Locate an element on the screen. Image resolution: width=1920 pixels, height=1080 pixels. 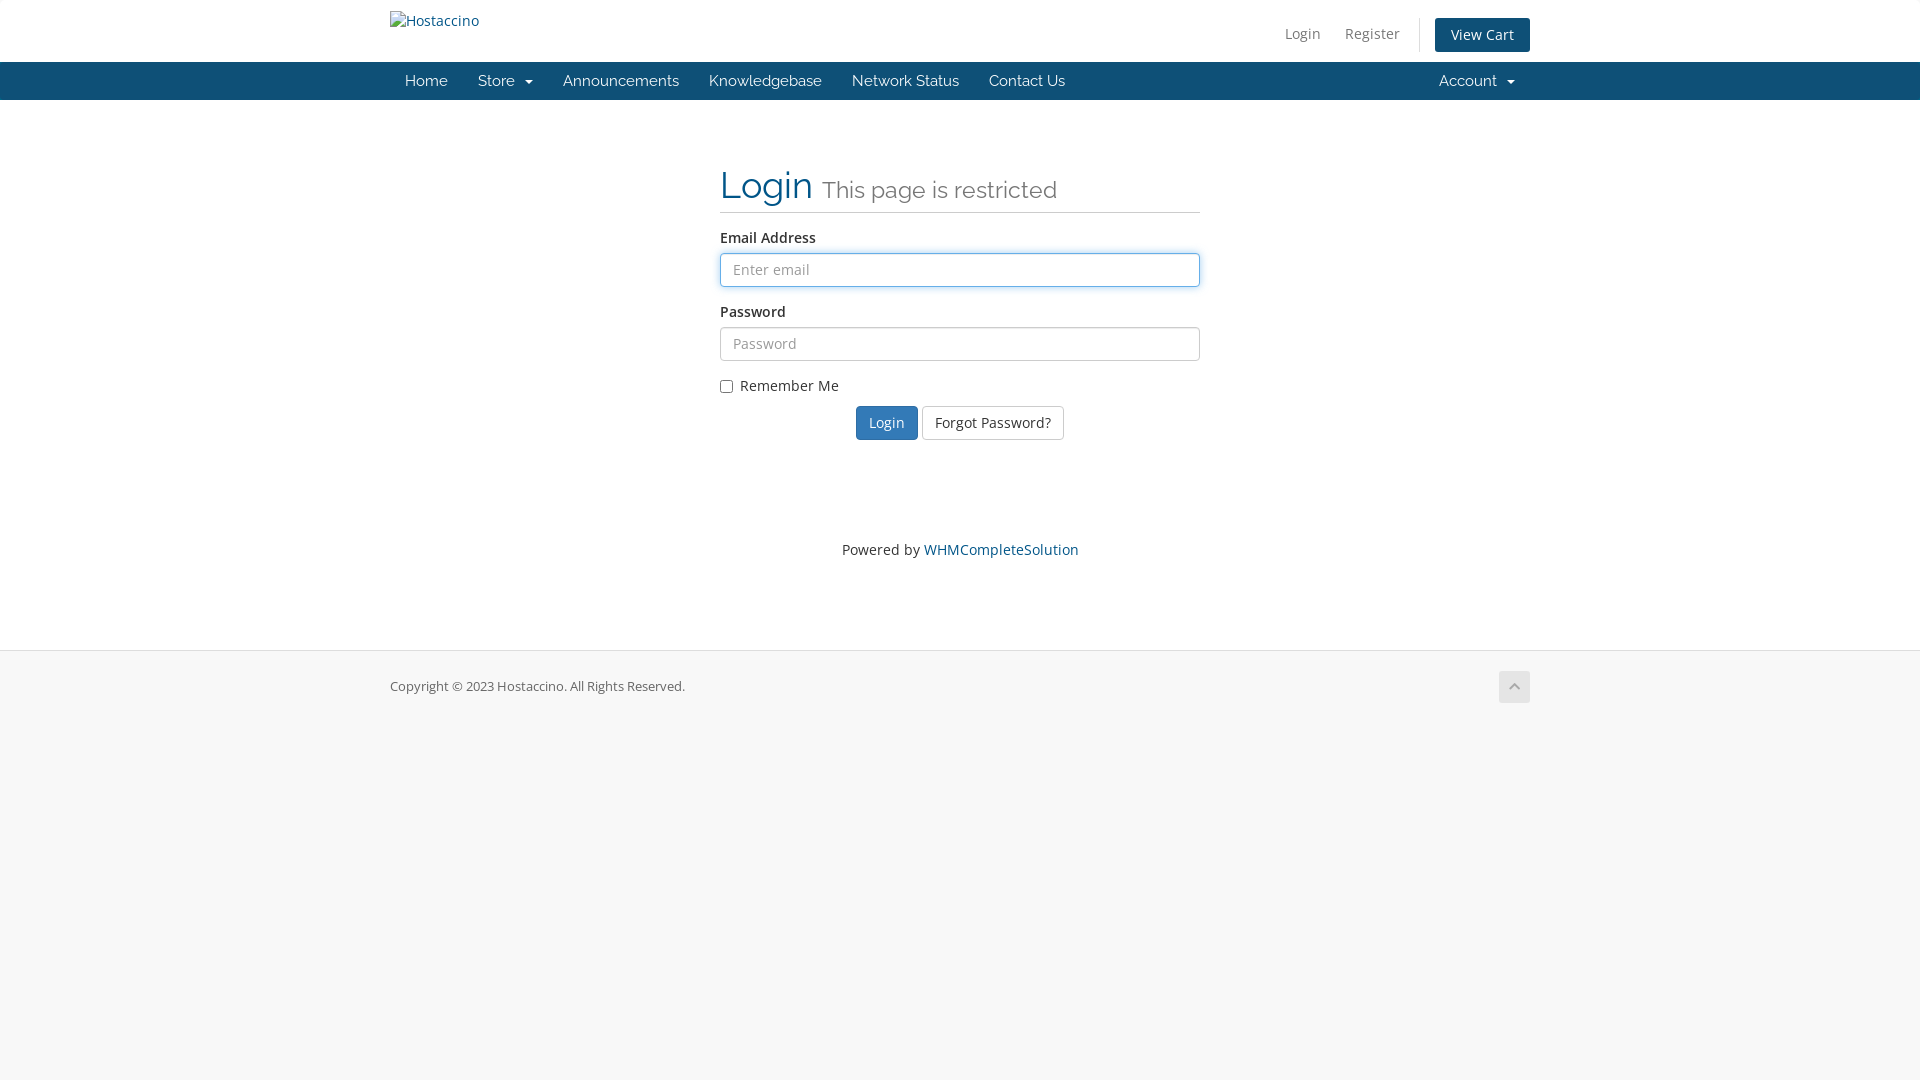
Store   is located at coordinates (506, 81).